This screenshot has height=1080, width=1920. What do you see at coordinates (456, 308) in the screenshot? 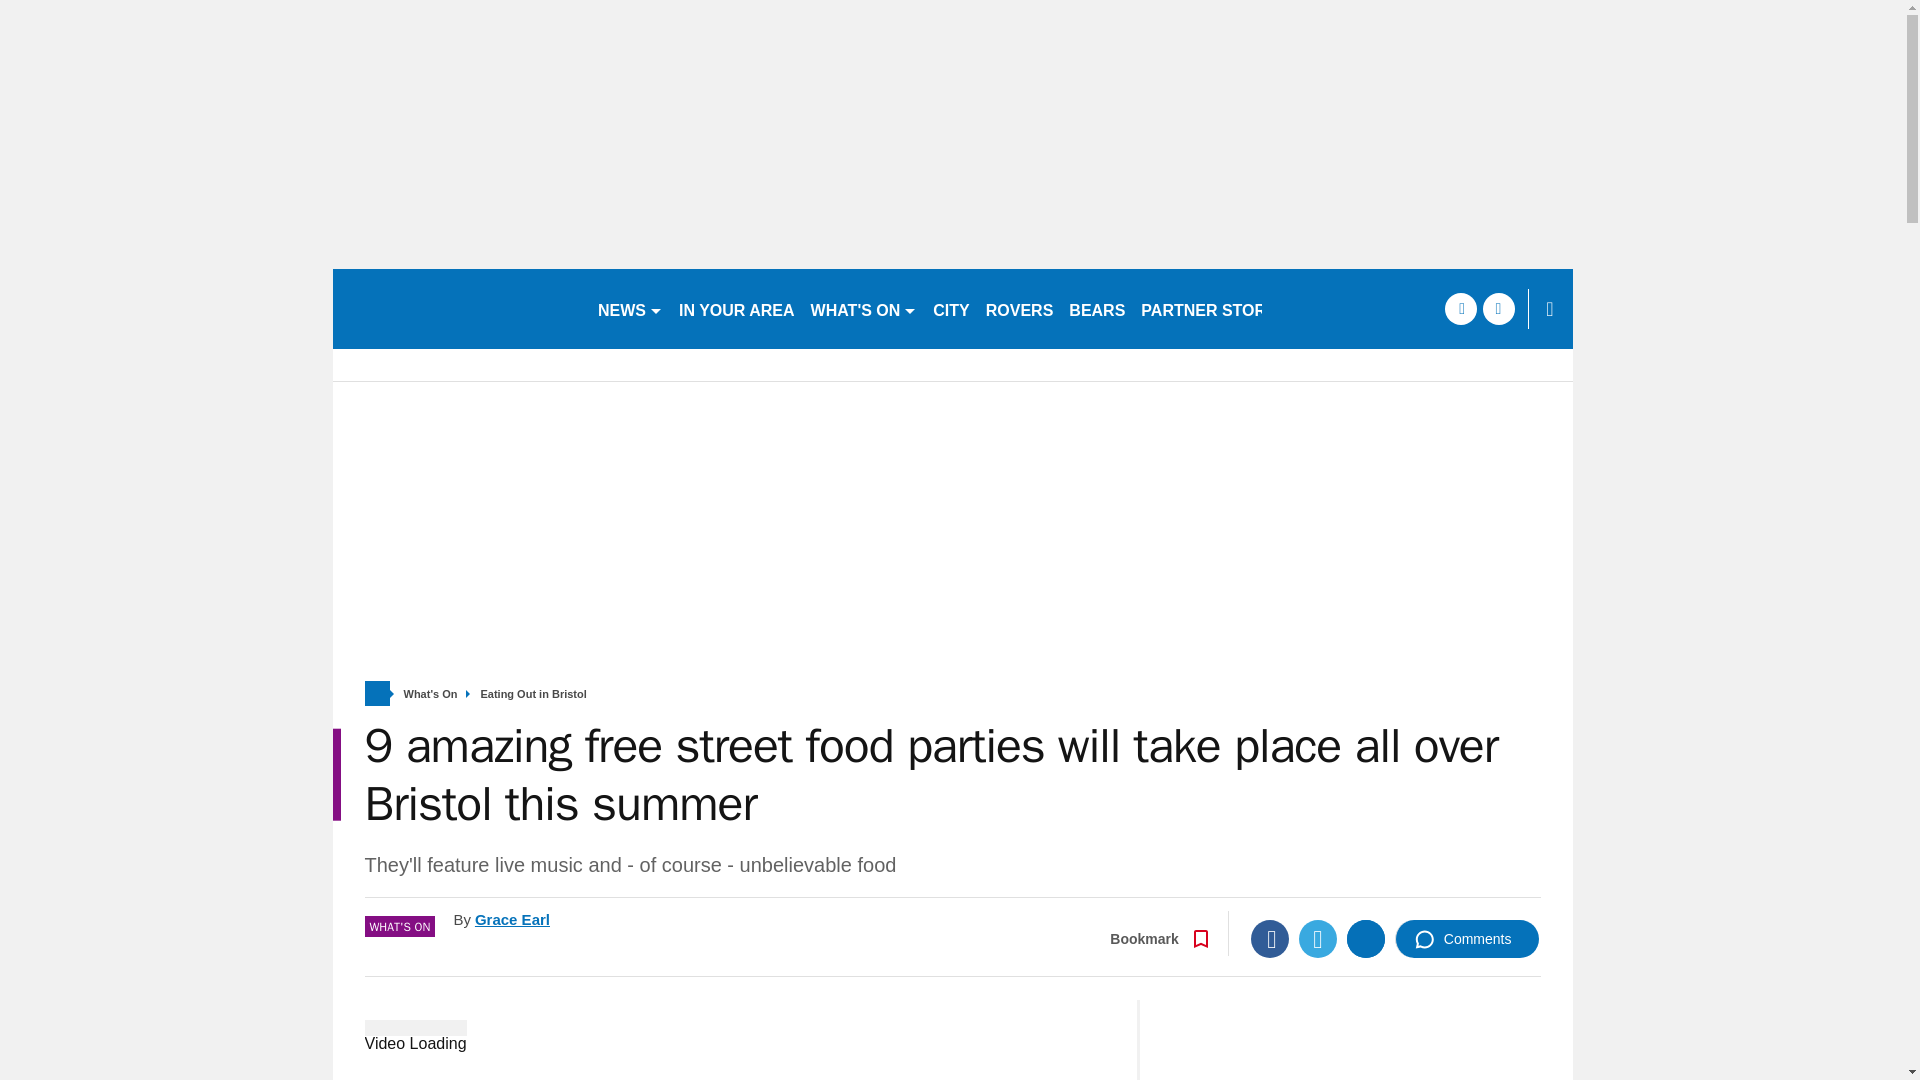
I see `bristolpost` at bounding box center [456, 308].